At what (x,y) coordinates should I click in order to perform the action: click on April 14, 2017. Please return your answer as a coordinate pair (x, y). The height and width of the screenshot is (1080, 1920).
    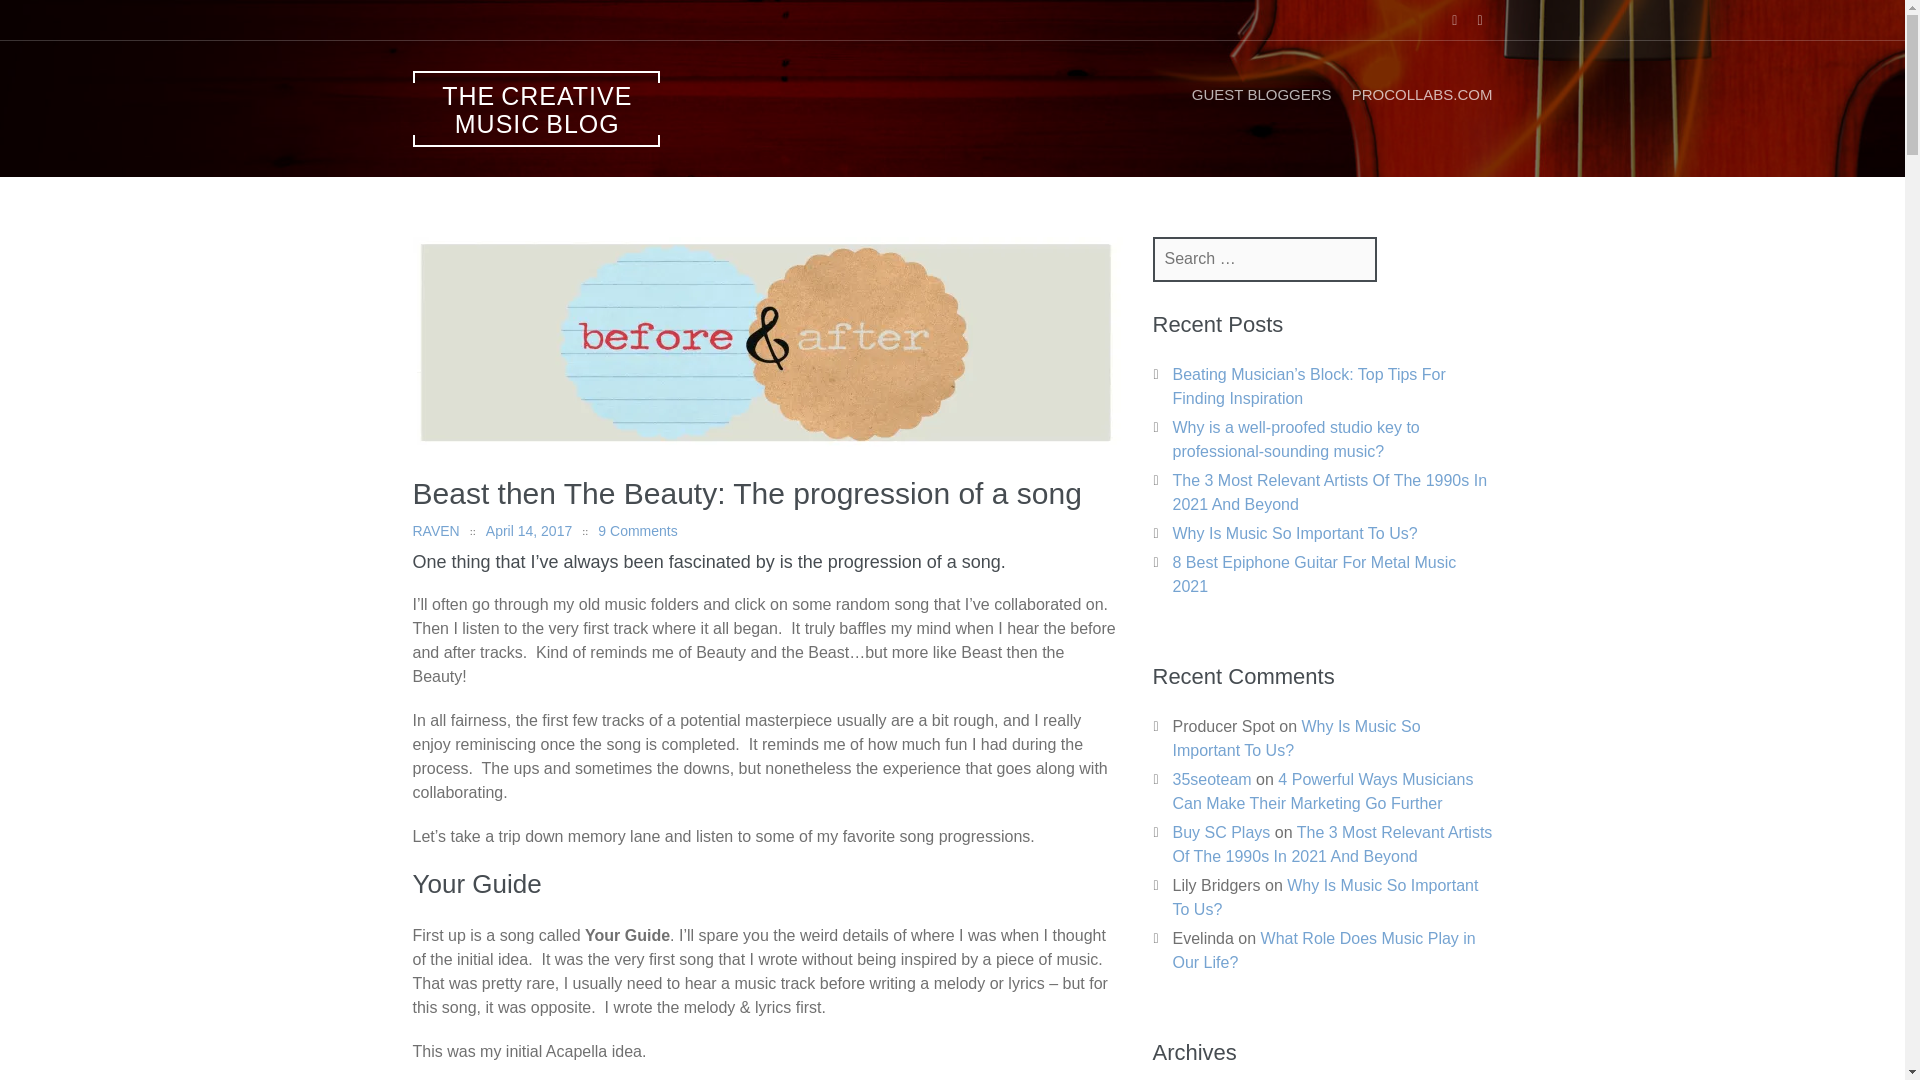
    Looking at the image, I should click on (528, 530).